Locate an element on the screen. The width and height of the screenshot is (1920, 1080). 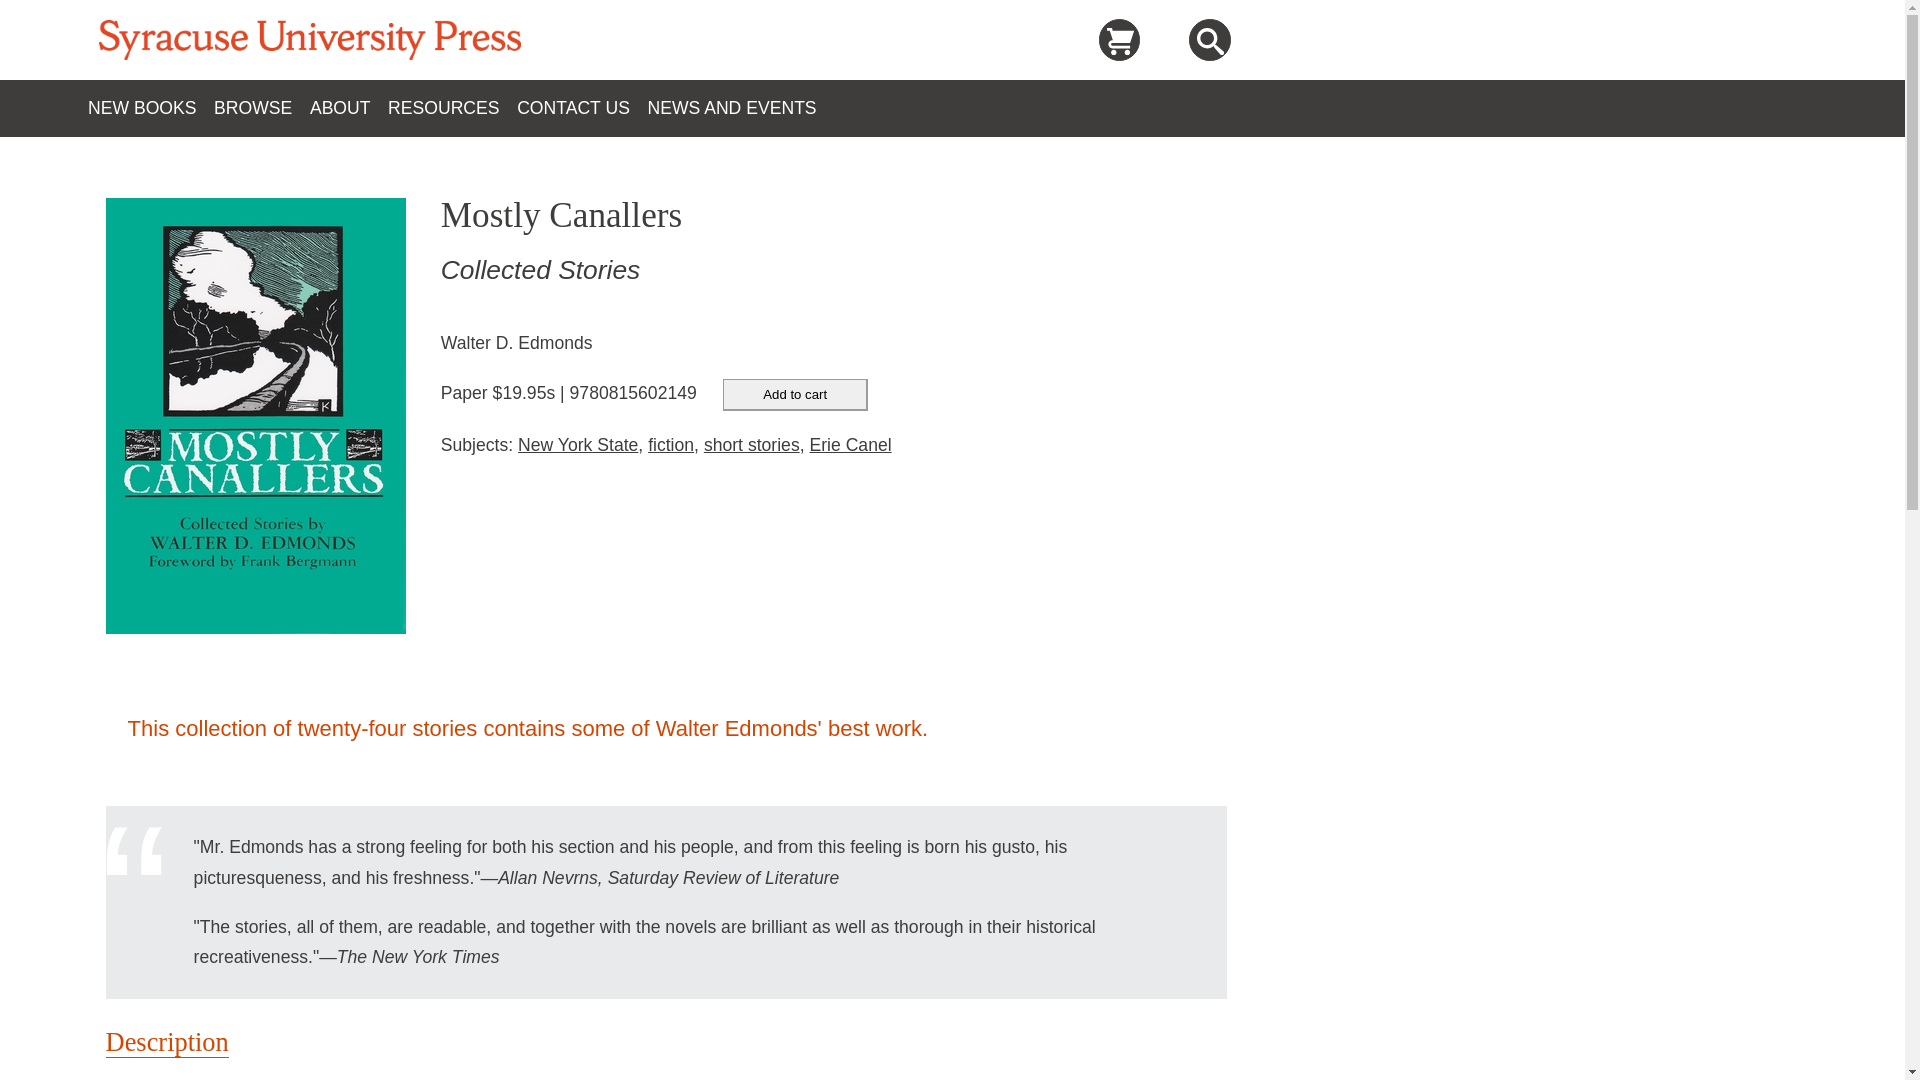
site searchSearch the site is located at coordinates (1210, 42).